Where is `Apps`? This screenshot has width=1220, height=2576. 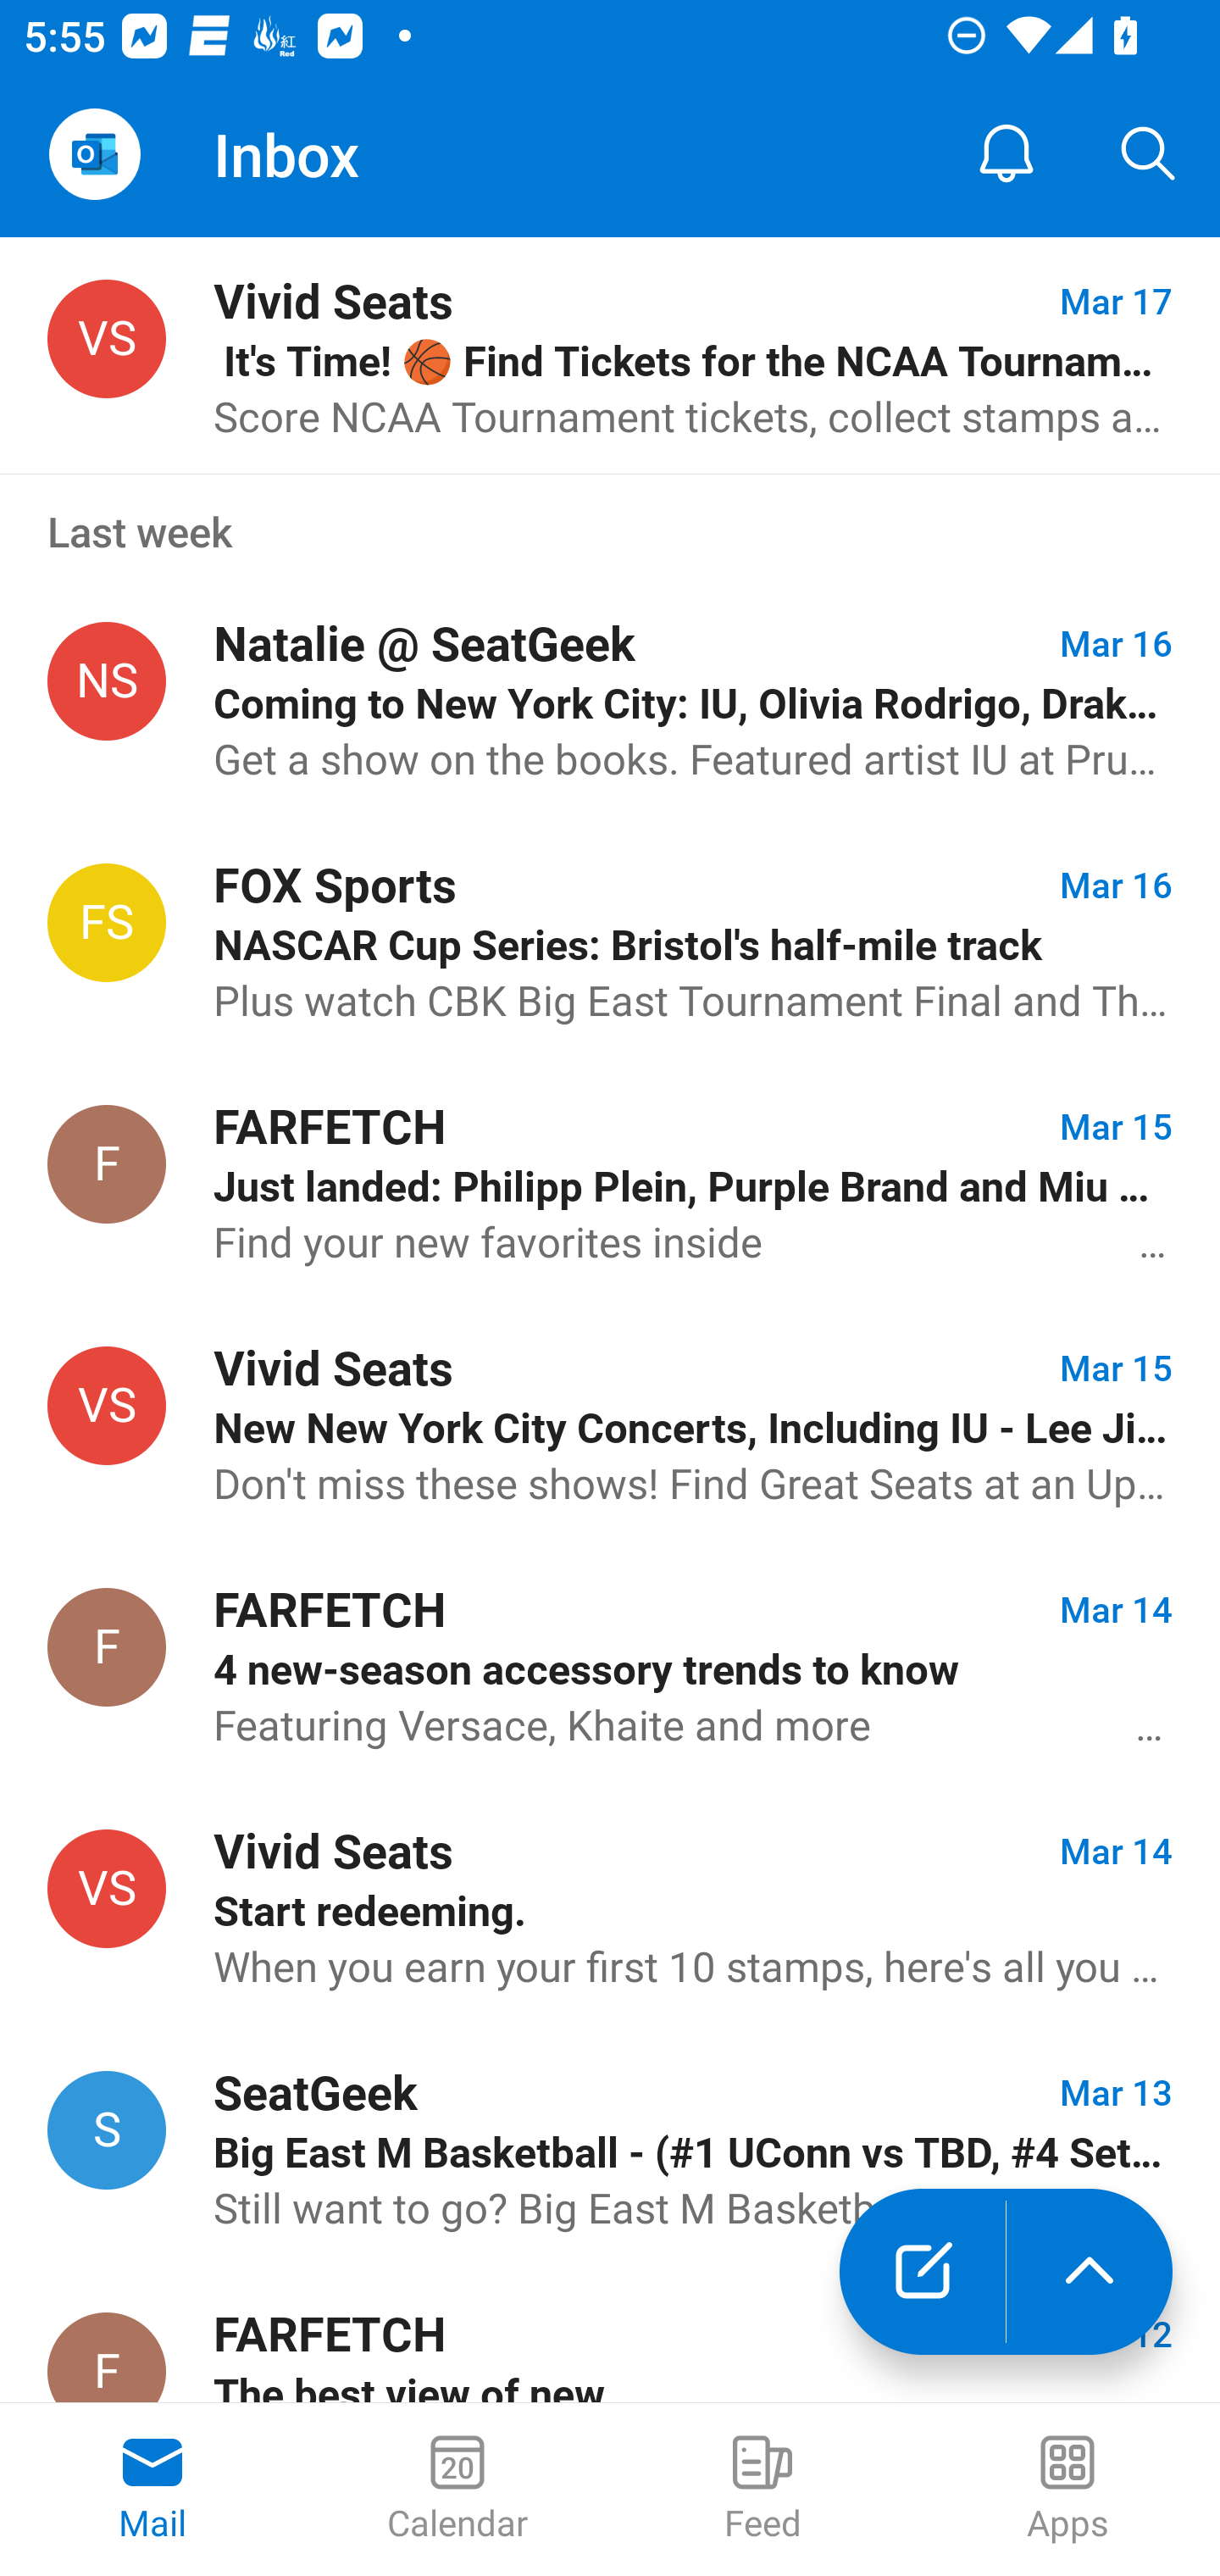
Apps is located at coordinates (1067, 2490).